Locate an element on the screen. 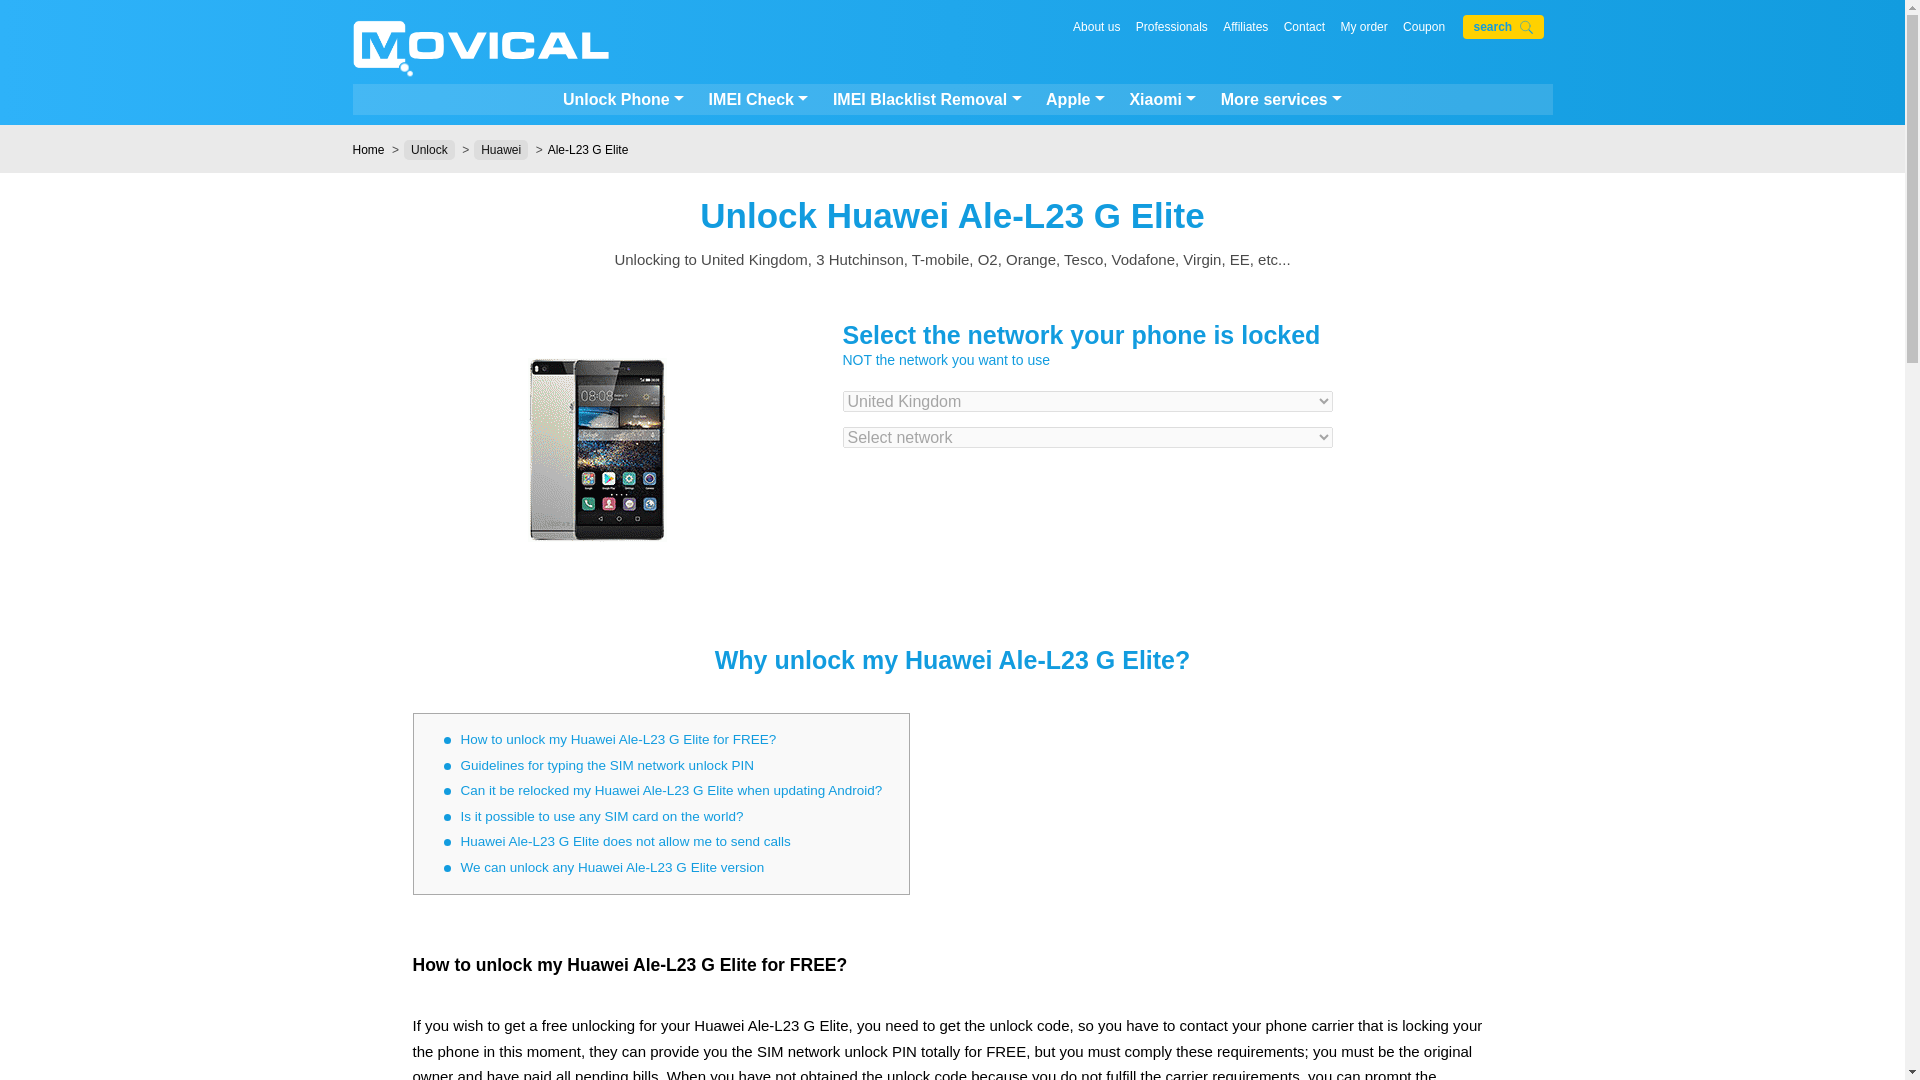  Unlock Phone is located at coordinates (622, 100).